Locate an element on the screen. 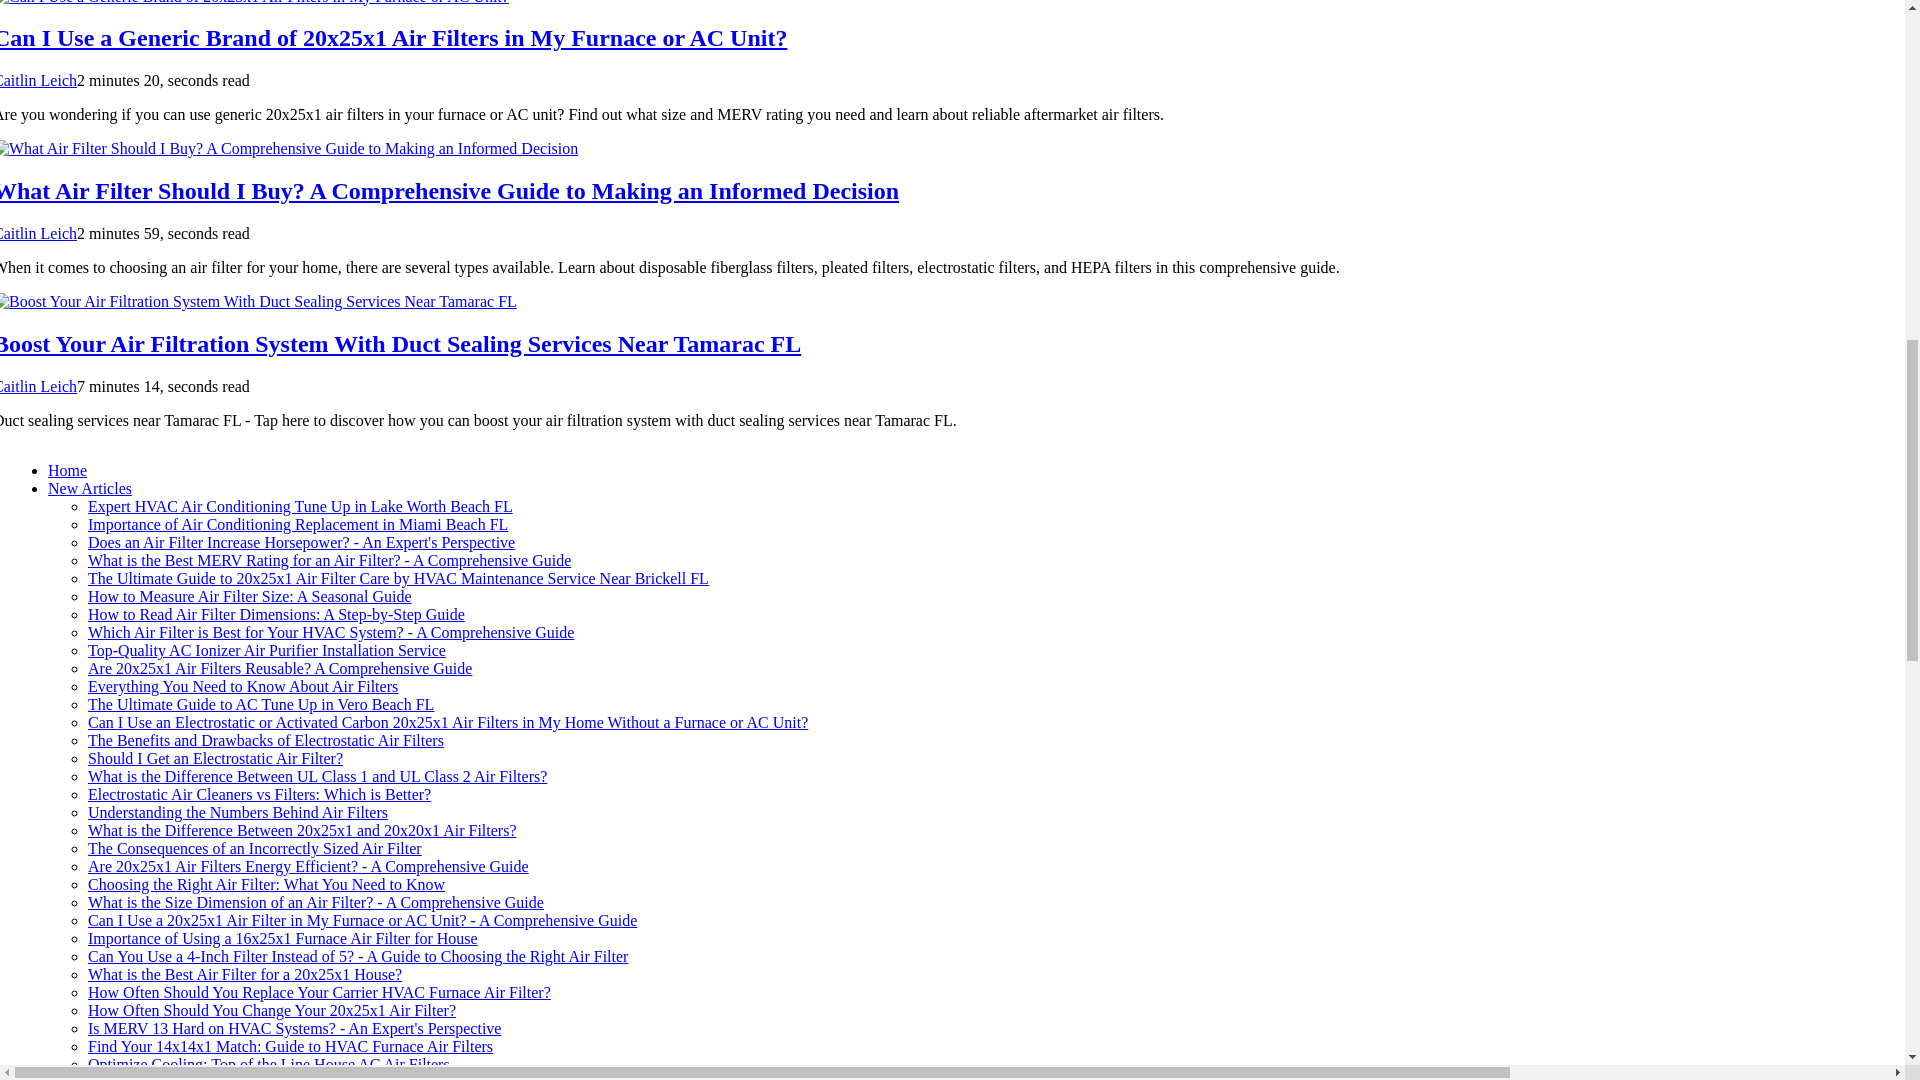 This screenshot has height=1080, width=1920. How to Measure Air Filter Size: A Seasonal Guide is located at coordinates (250, 596).